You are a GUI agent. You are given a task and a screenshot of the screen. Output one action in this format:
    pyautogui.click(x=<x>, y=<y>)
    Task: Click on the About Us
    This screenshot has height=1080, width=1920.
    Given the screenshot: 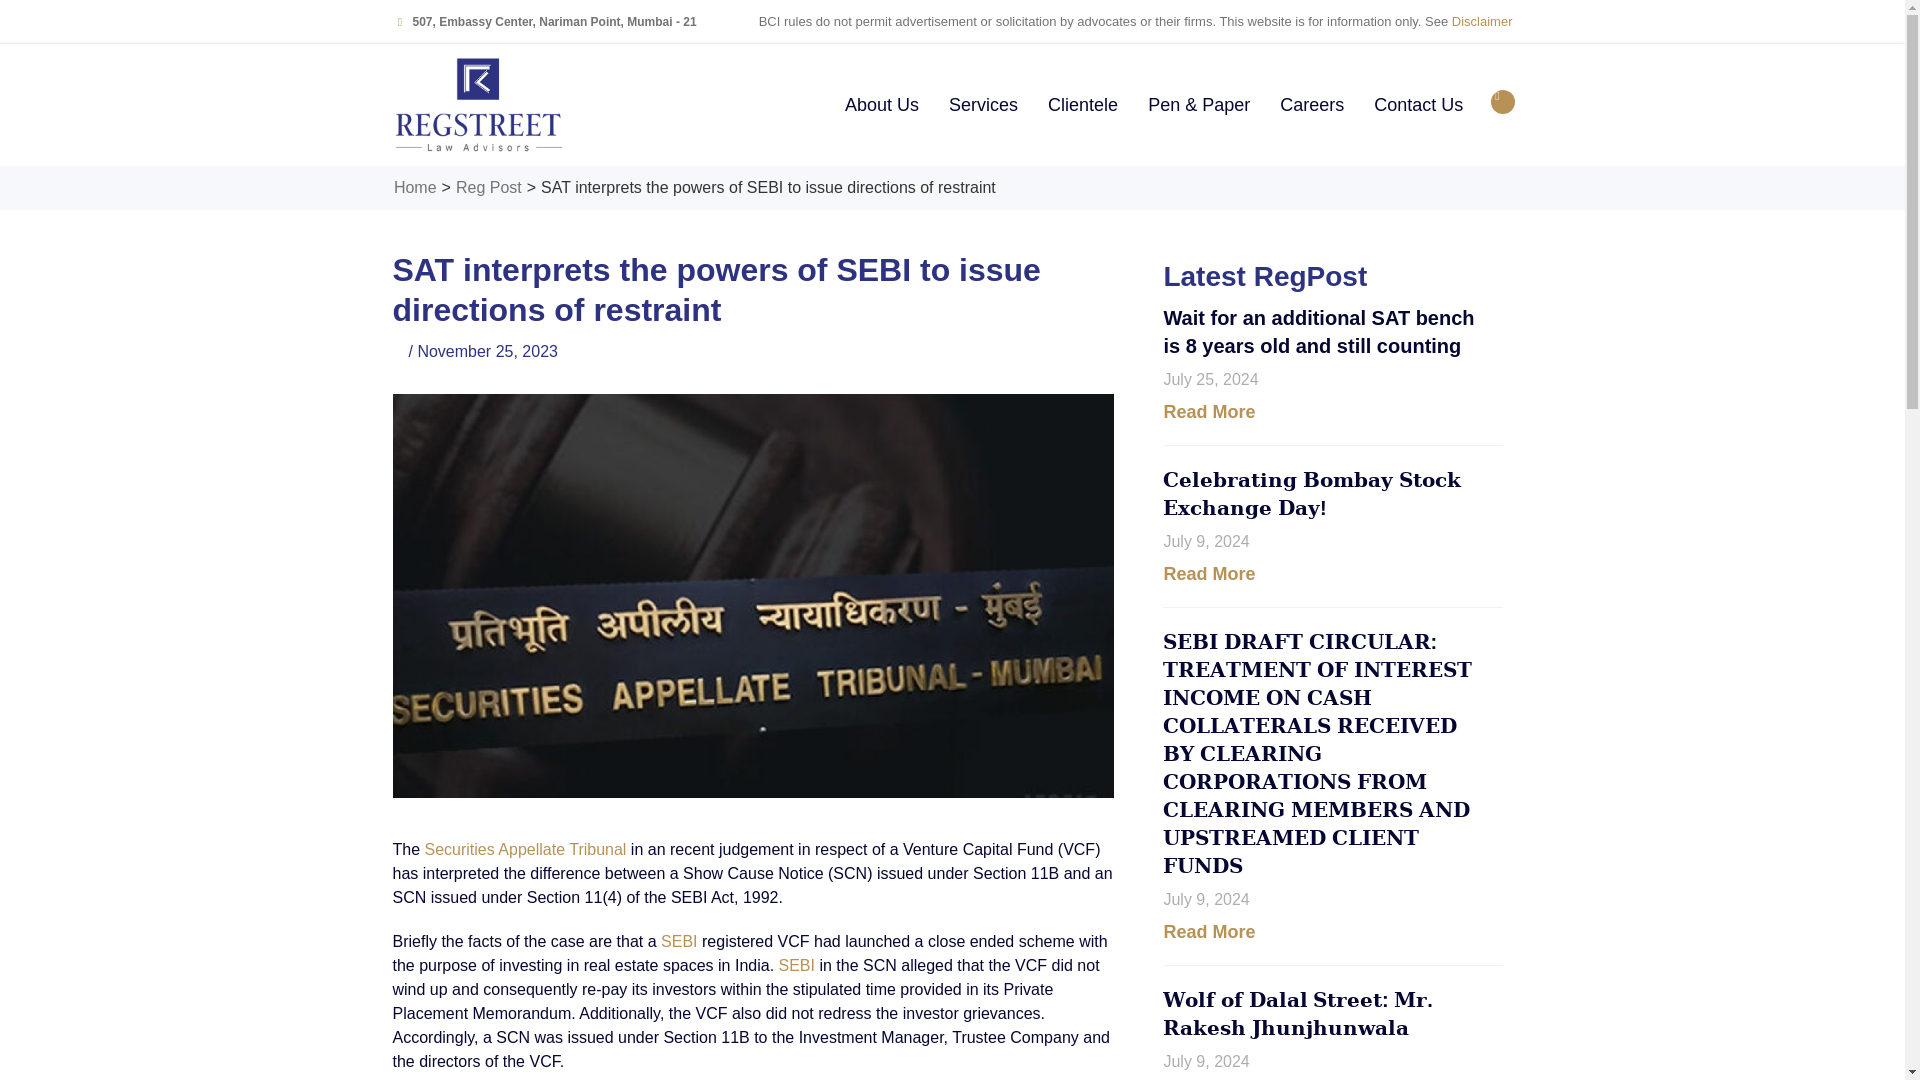 What is the action you would take?
    pyautogui.click(x=881, y=105)
    